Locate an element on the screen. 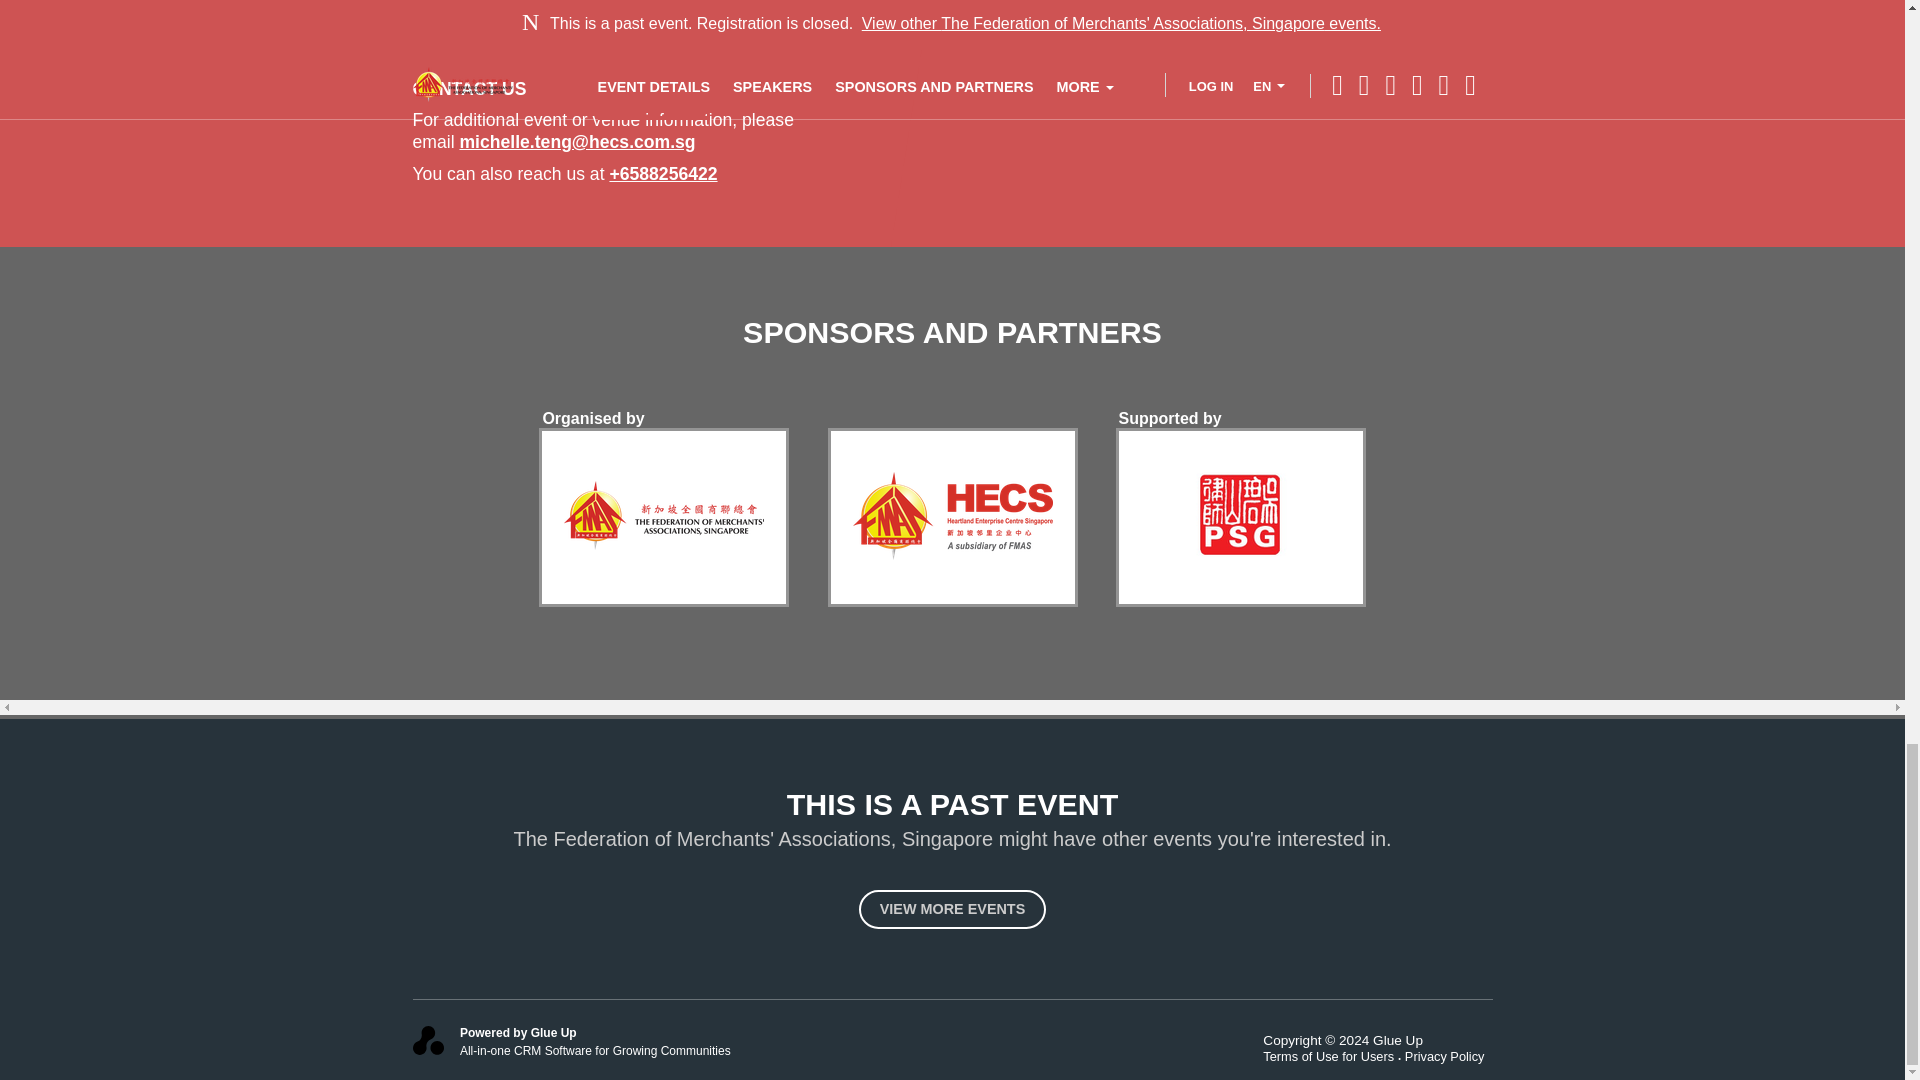 The height and width of the screenshot is (1080, 1920). Organised by is located at coordinates (592, 418).